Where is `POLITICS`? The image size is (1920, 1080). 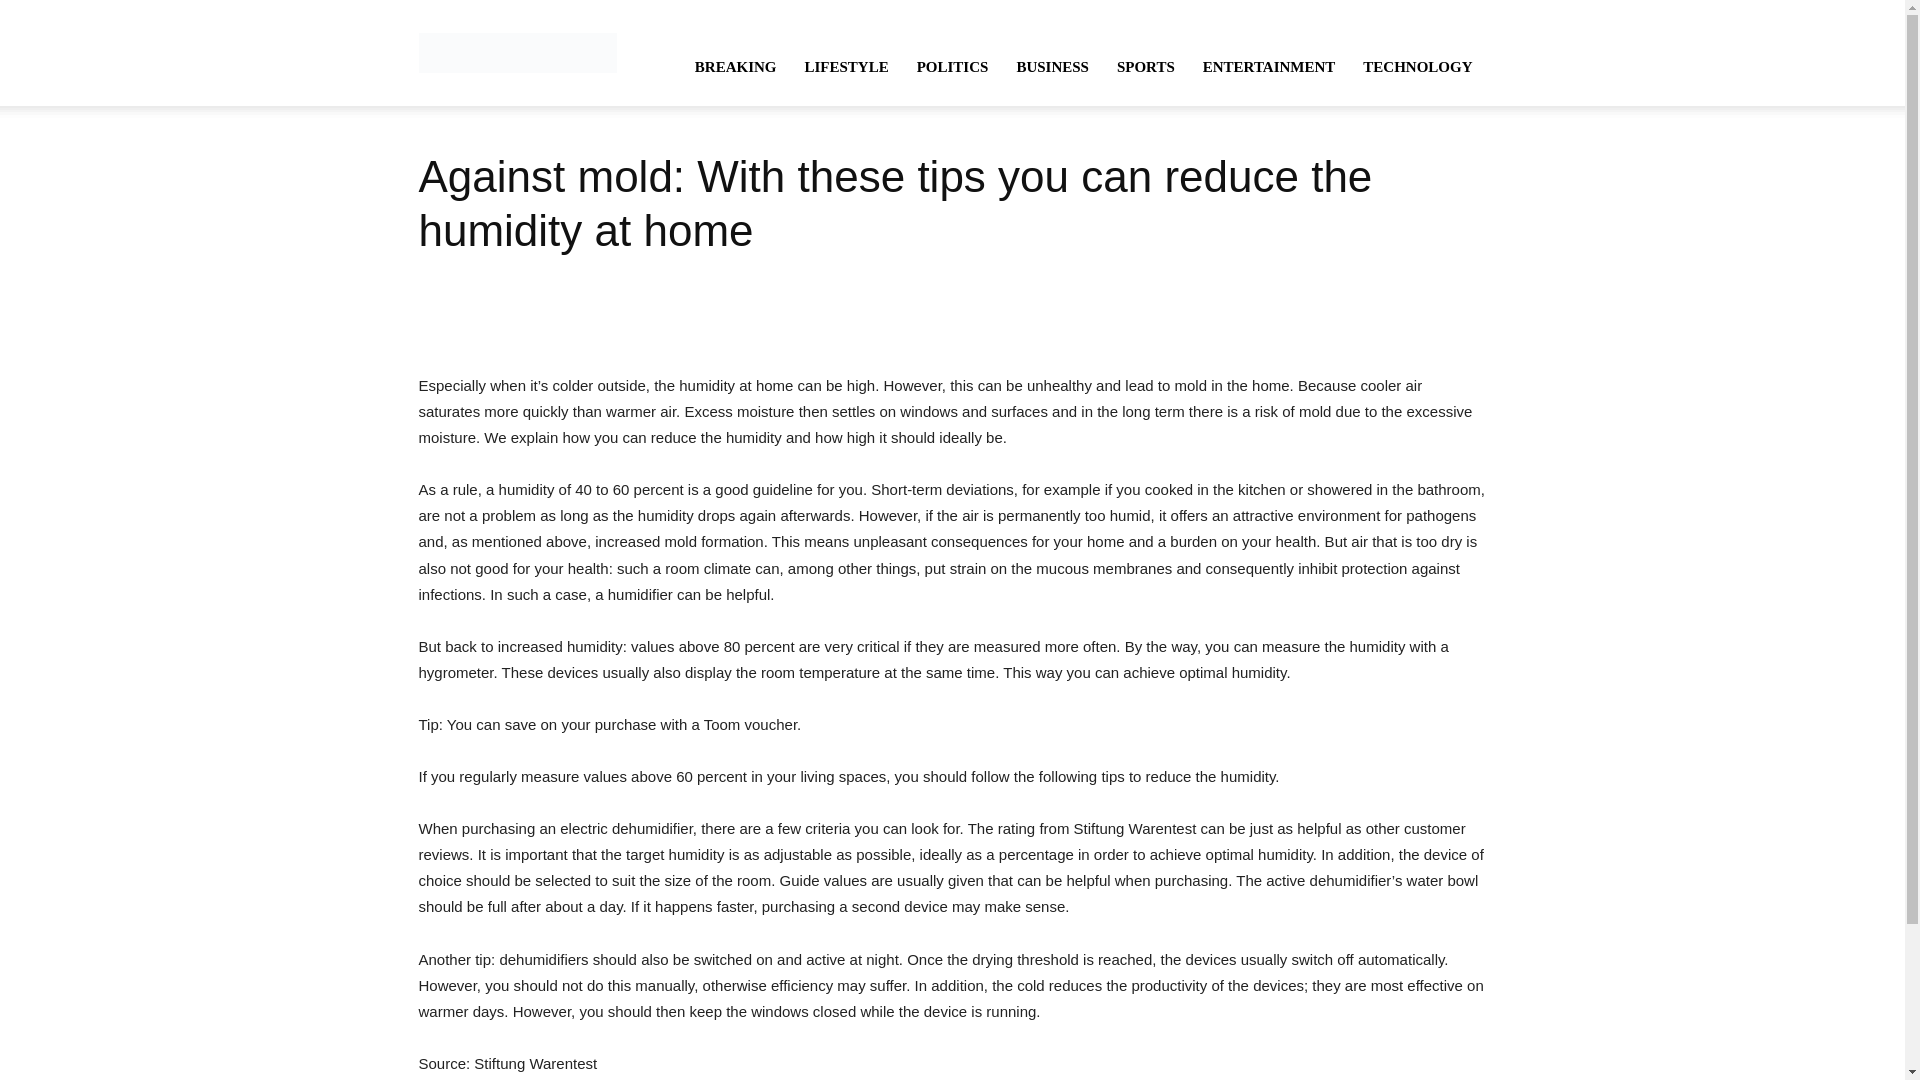 POLITICS is located at coordinates (952, 66).